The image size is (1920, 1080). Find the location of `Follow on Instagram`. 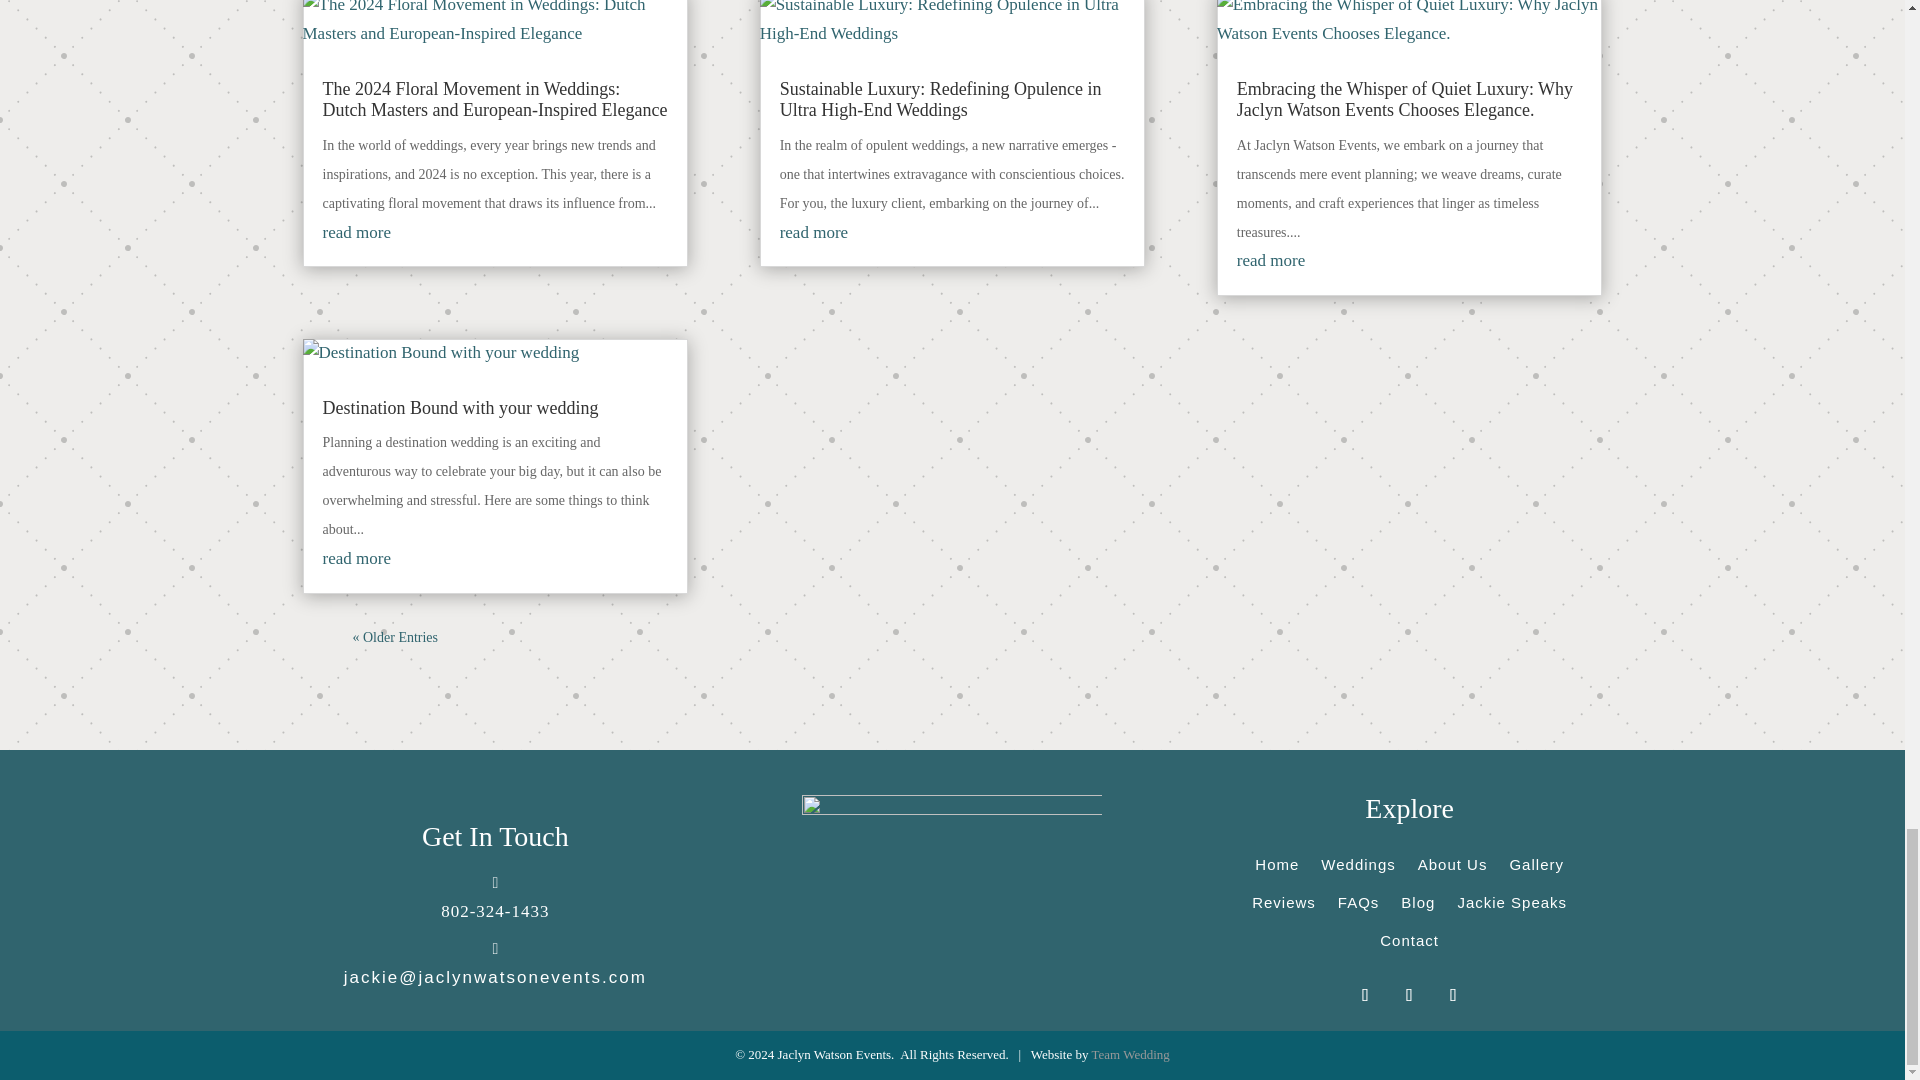

Follow on Instagram is located at coordinates (1410, 995).